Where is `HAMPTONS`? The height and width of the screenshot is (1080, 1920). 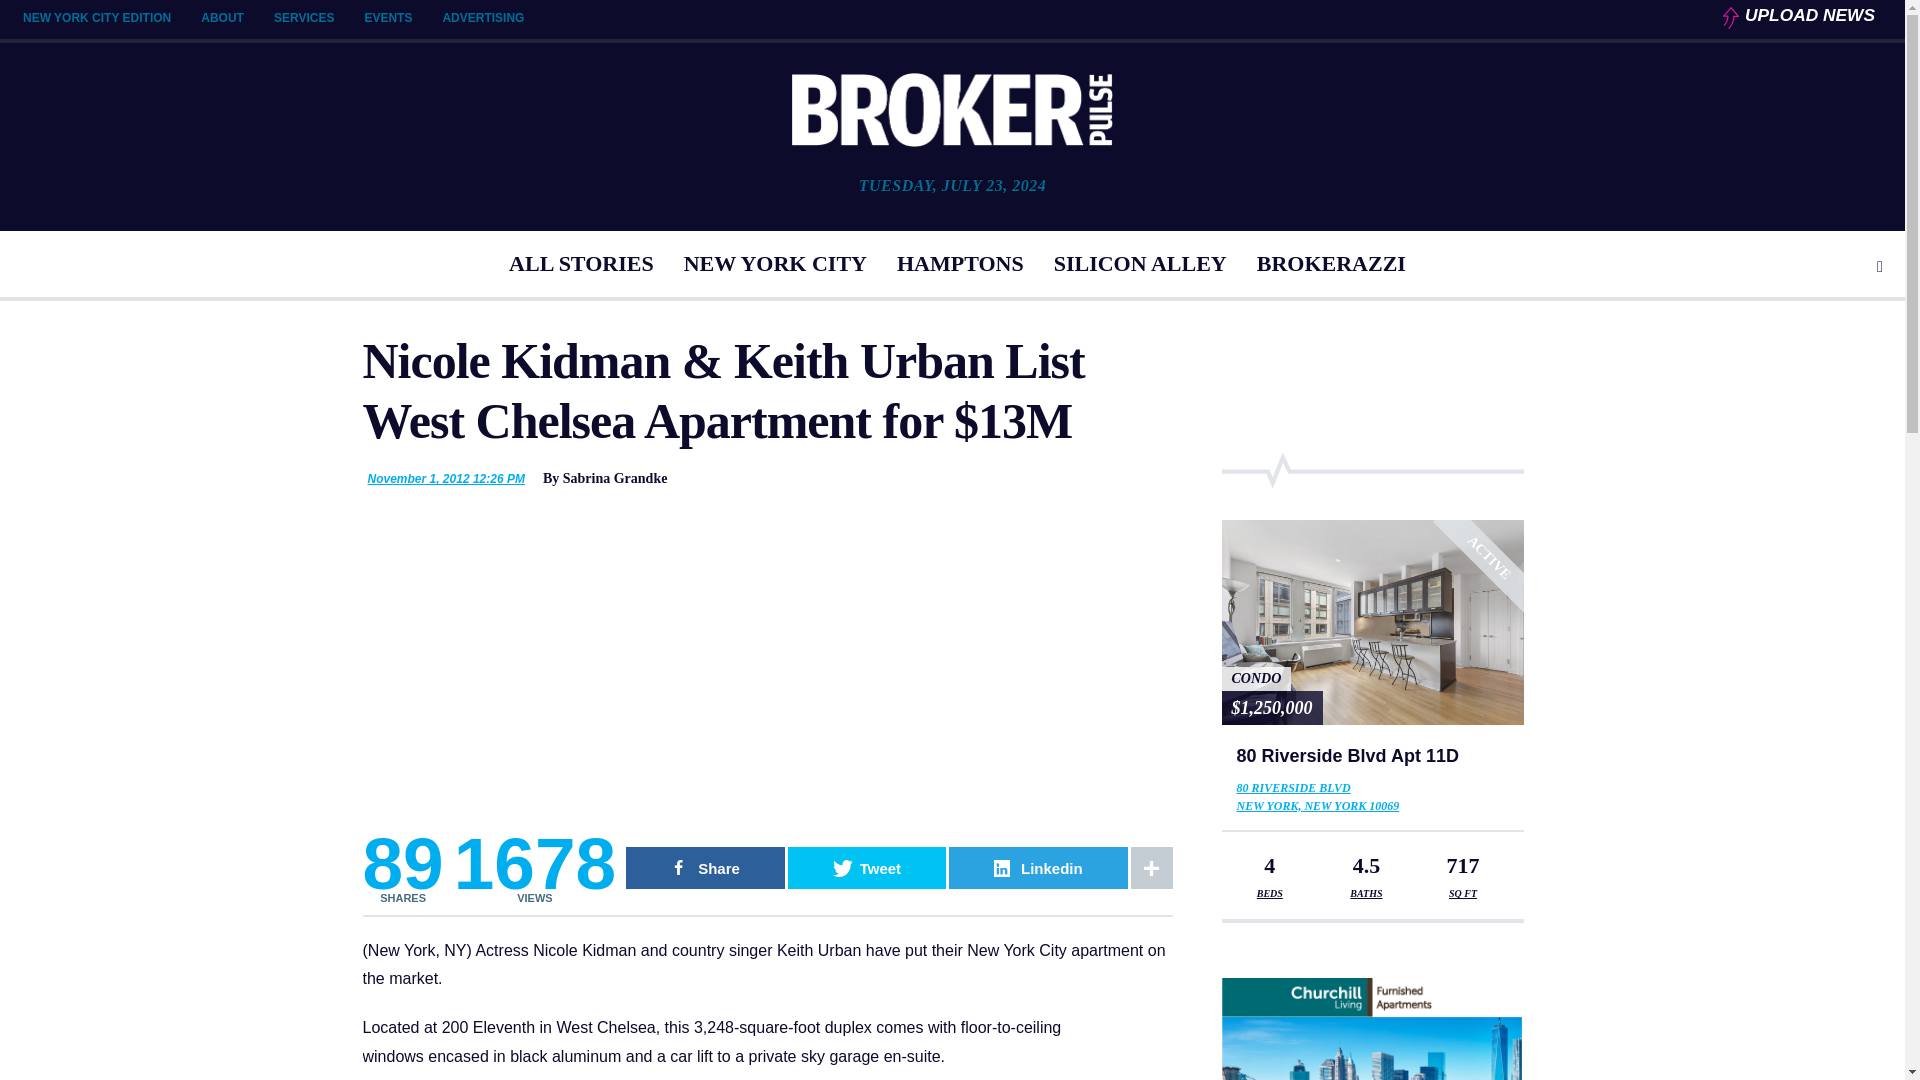 HAMPTONS is located at coordinates (960, 264).